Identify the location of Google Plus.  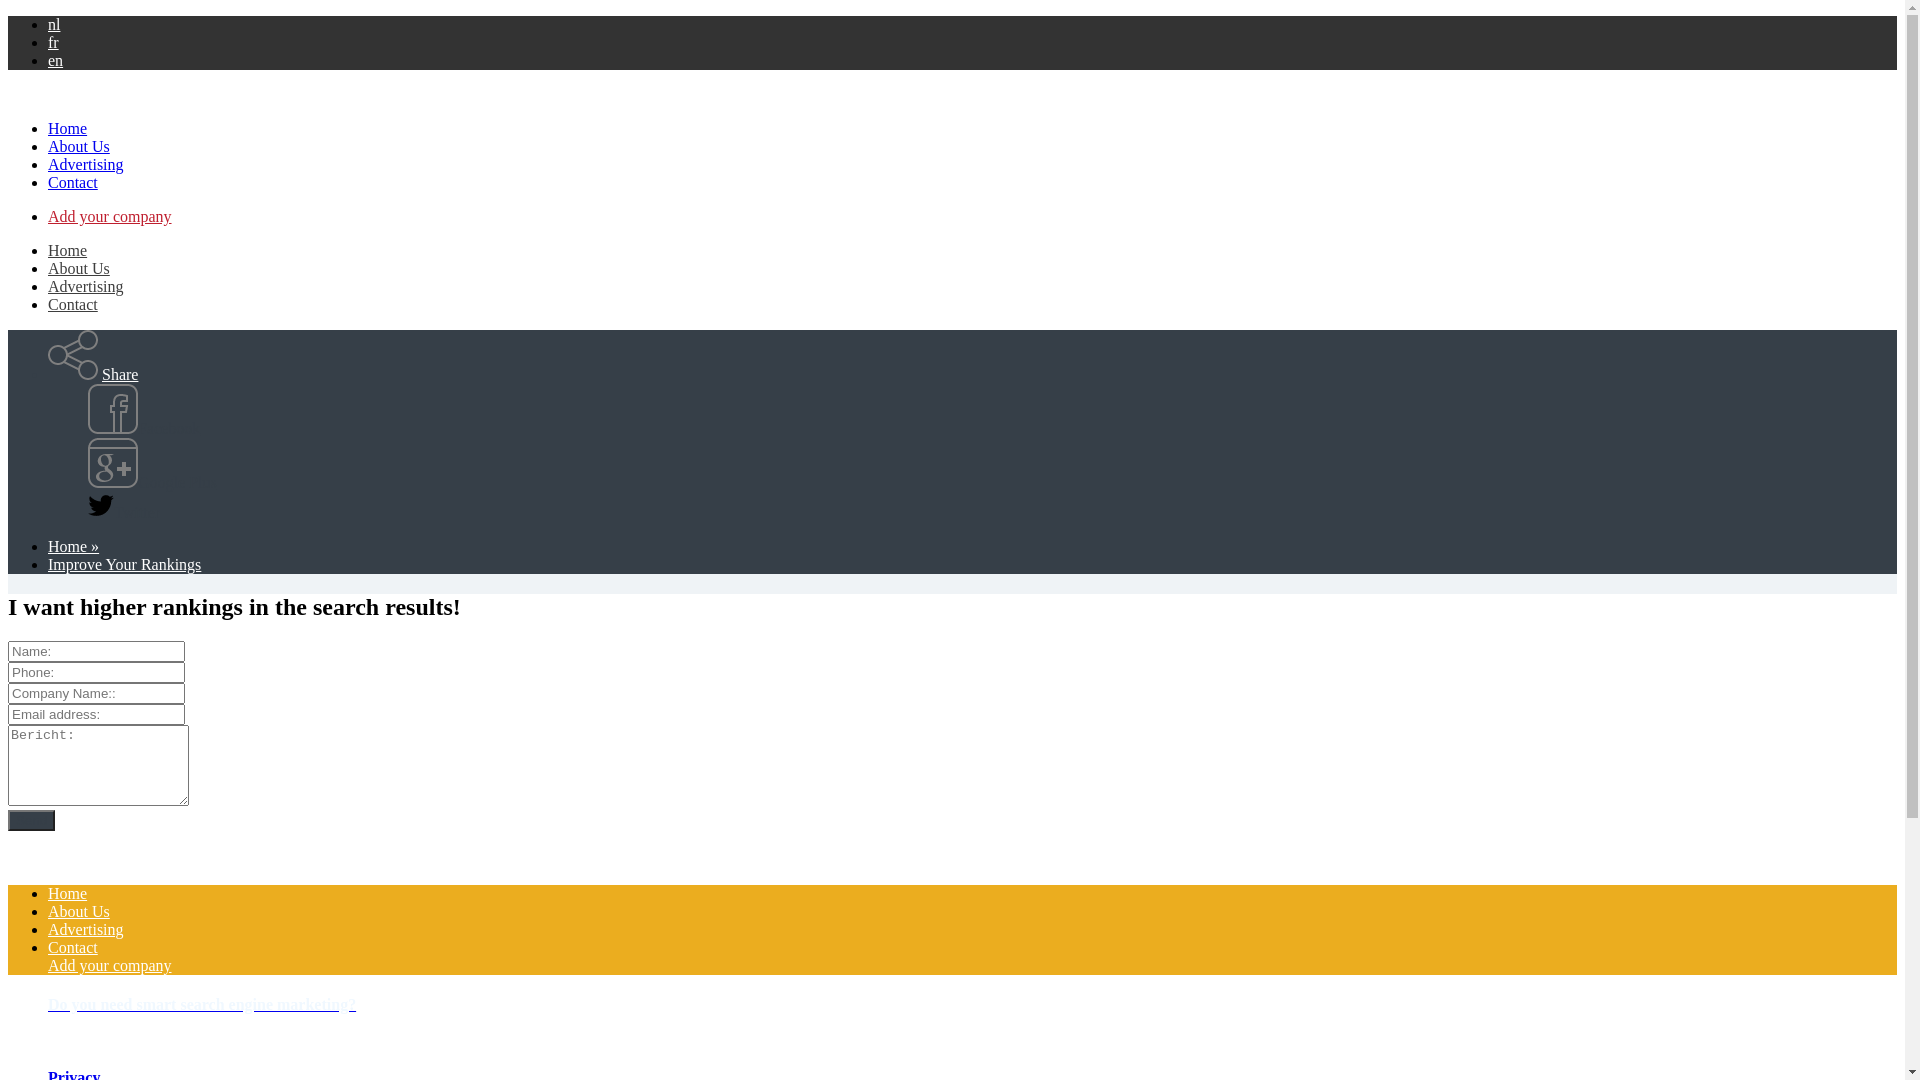
(152, 482).